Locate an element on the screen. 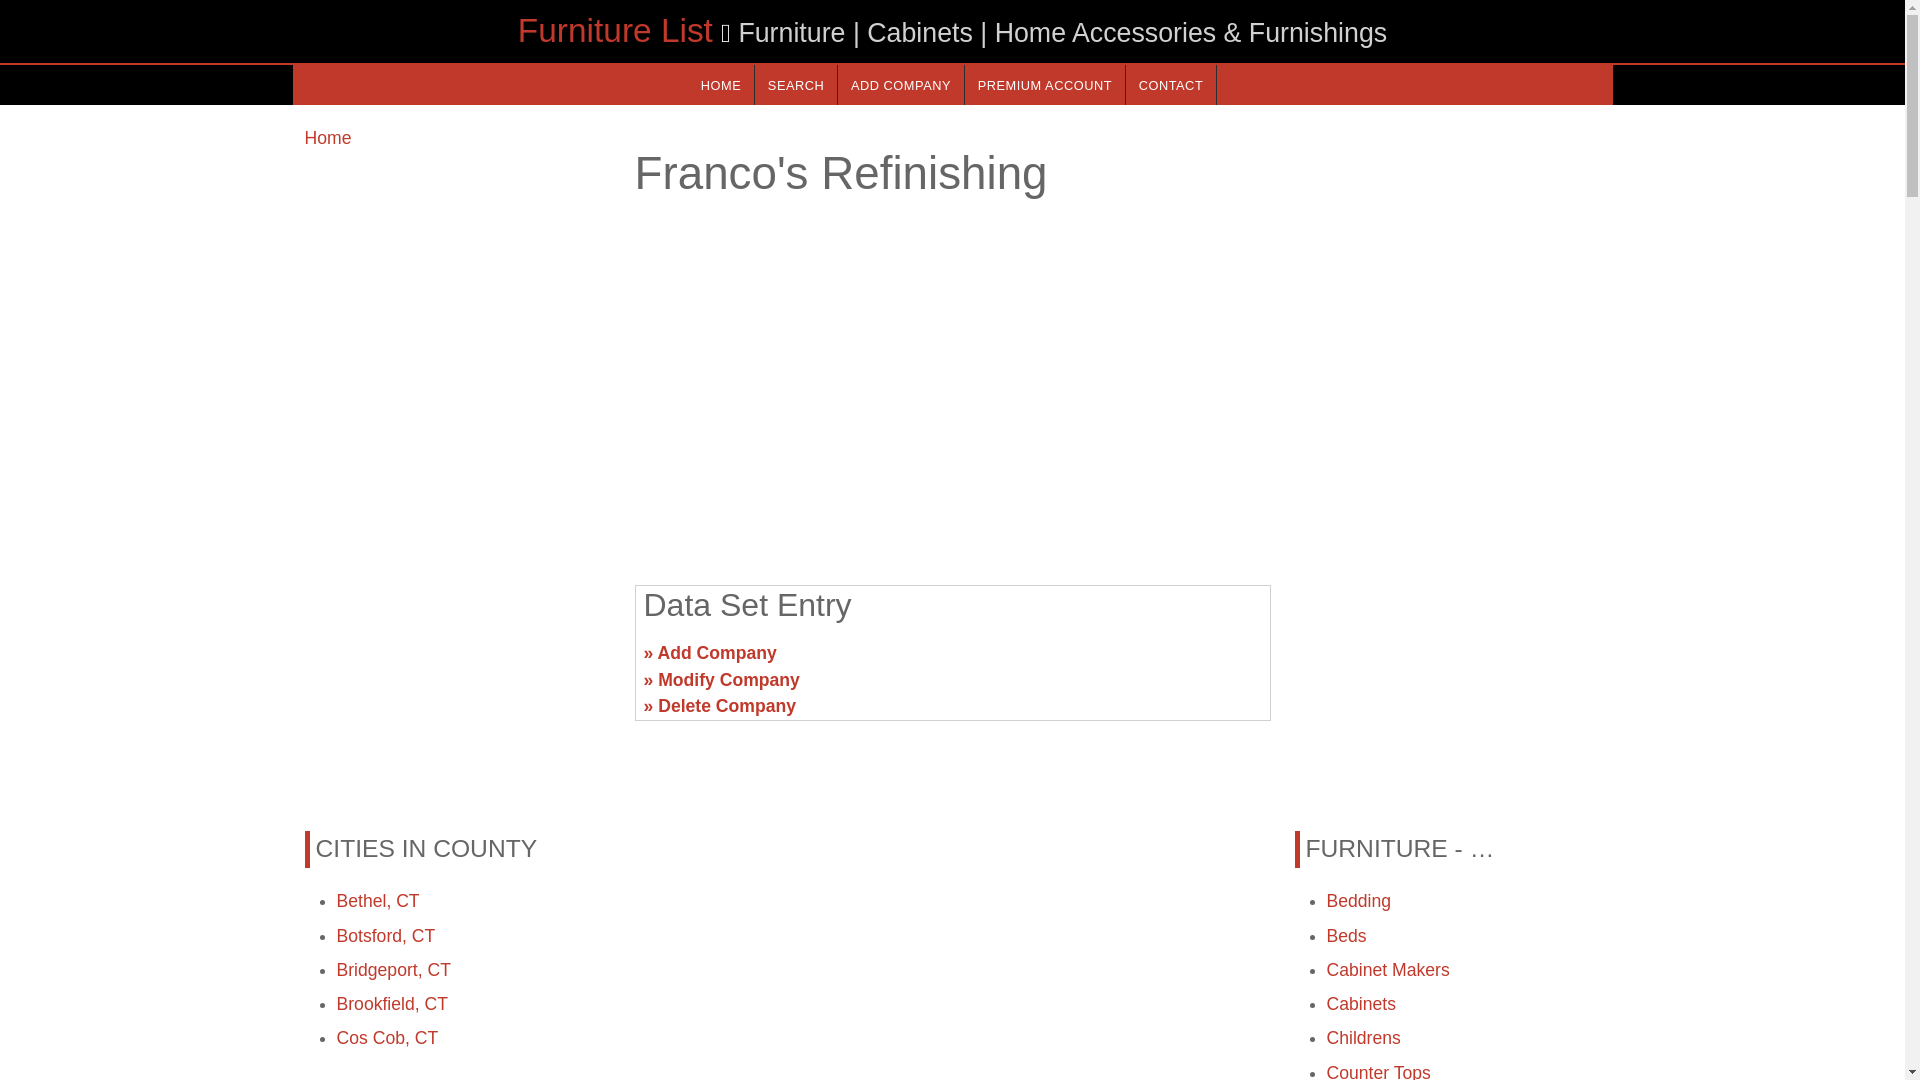  Add a new company is located at coordinates (900, 84).